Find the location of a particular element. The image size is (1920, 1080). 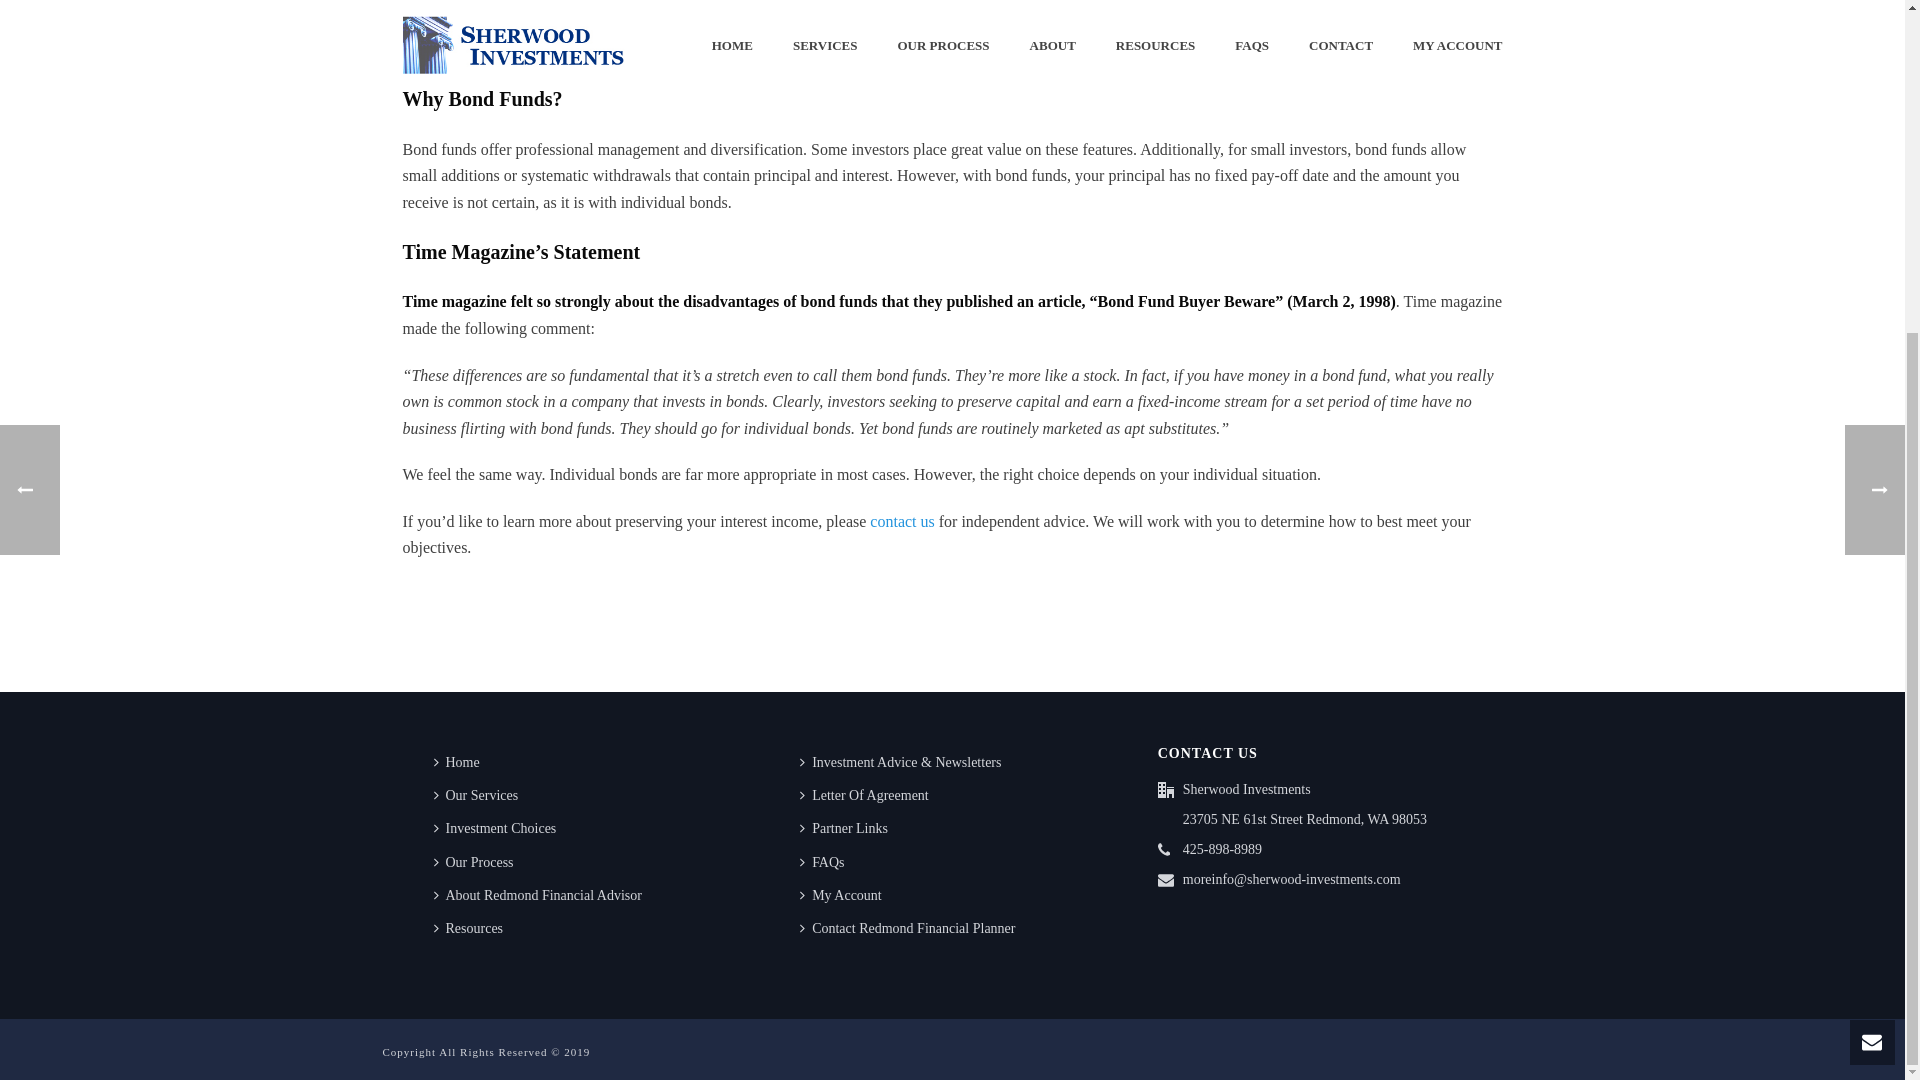

Letter Of Agreement is located at coordinates (869, 795).